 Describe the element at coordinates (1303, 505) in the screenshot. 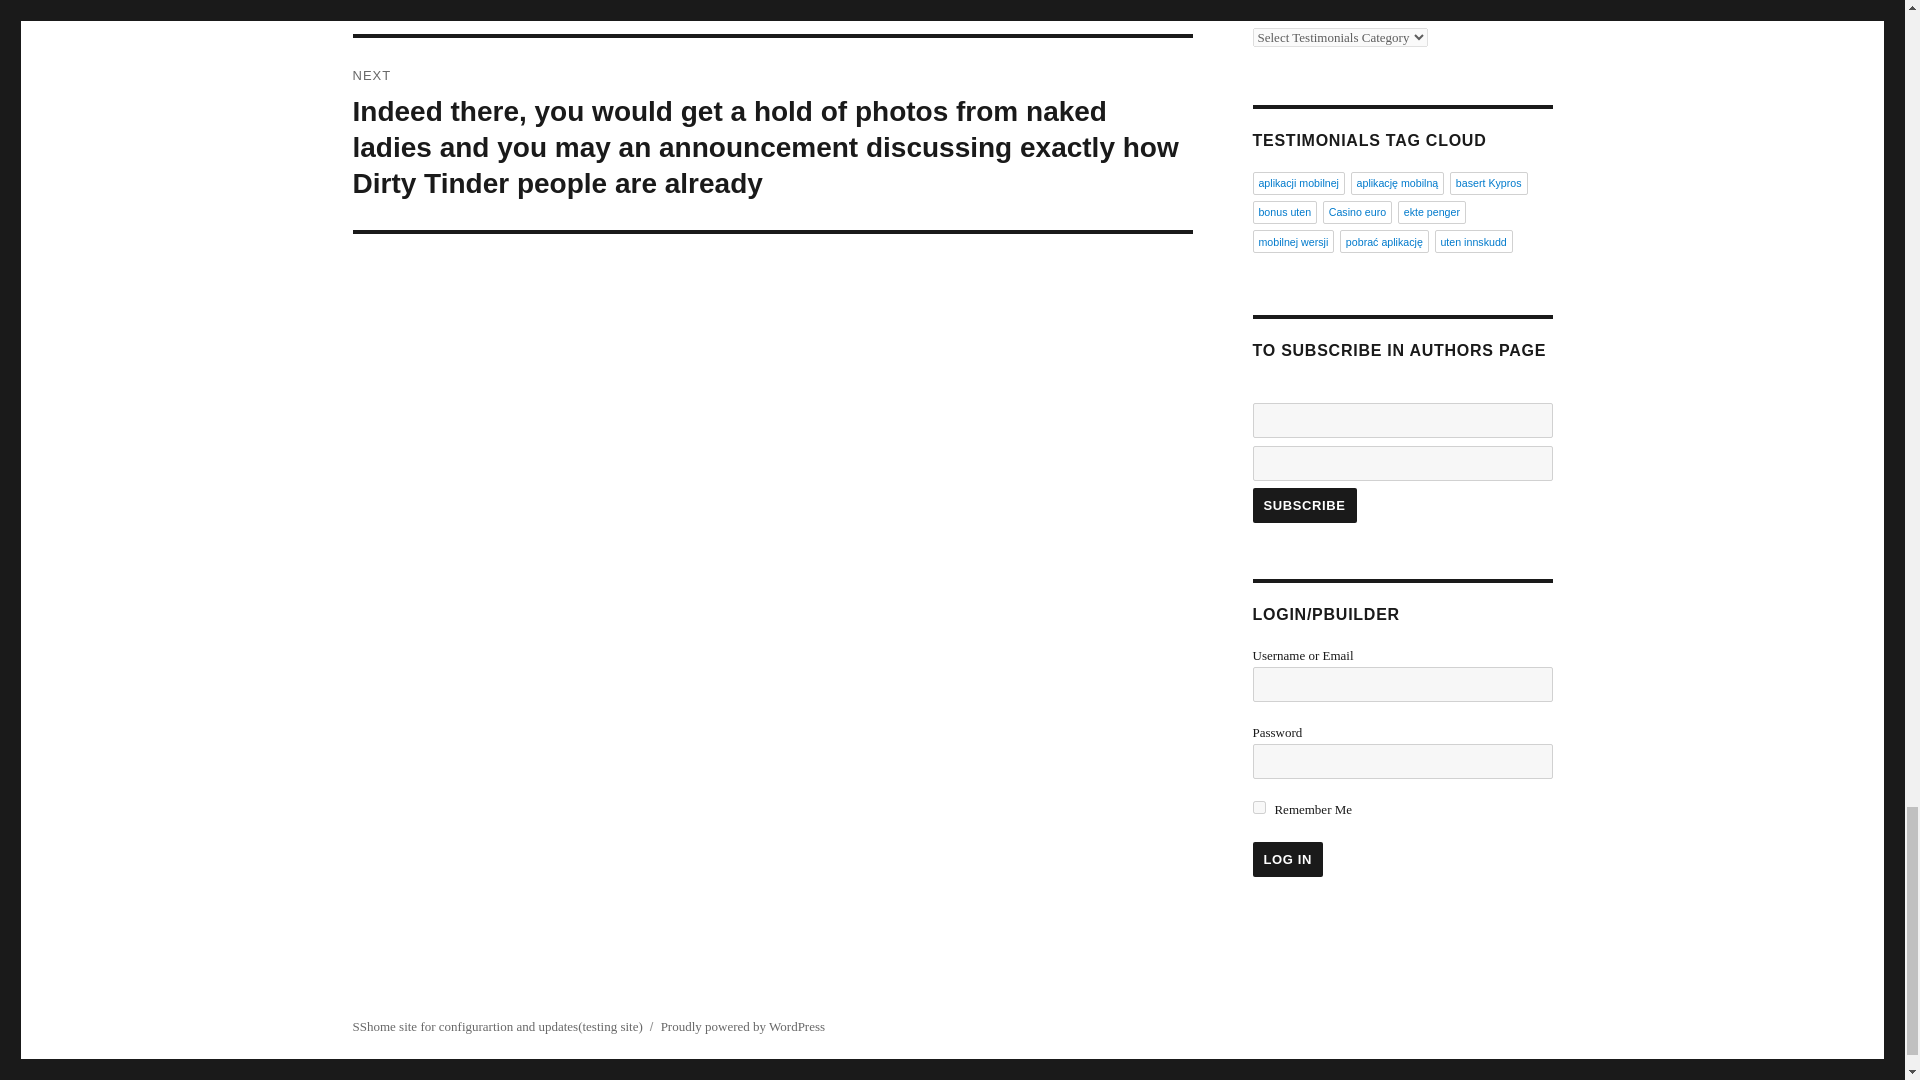

I see `Subscribe` at that location.